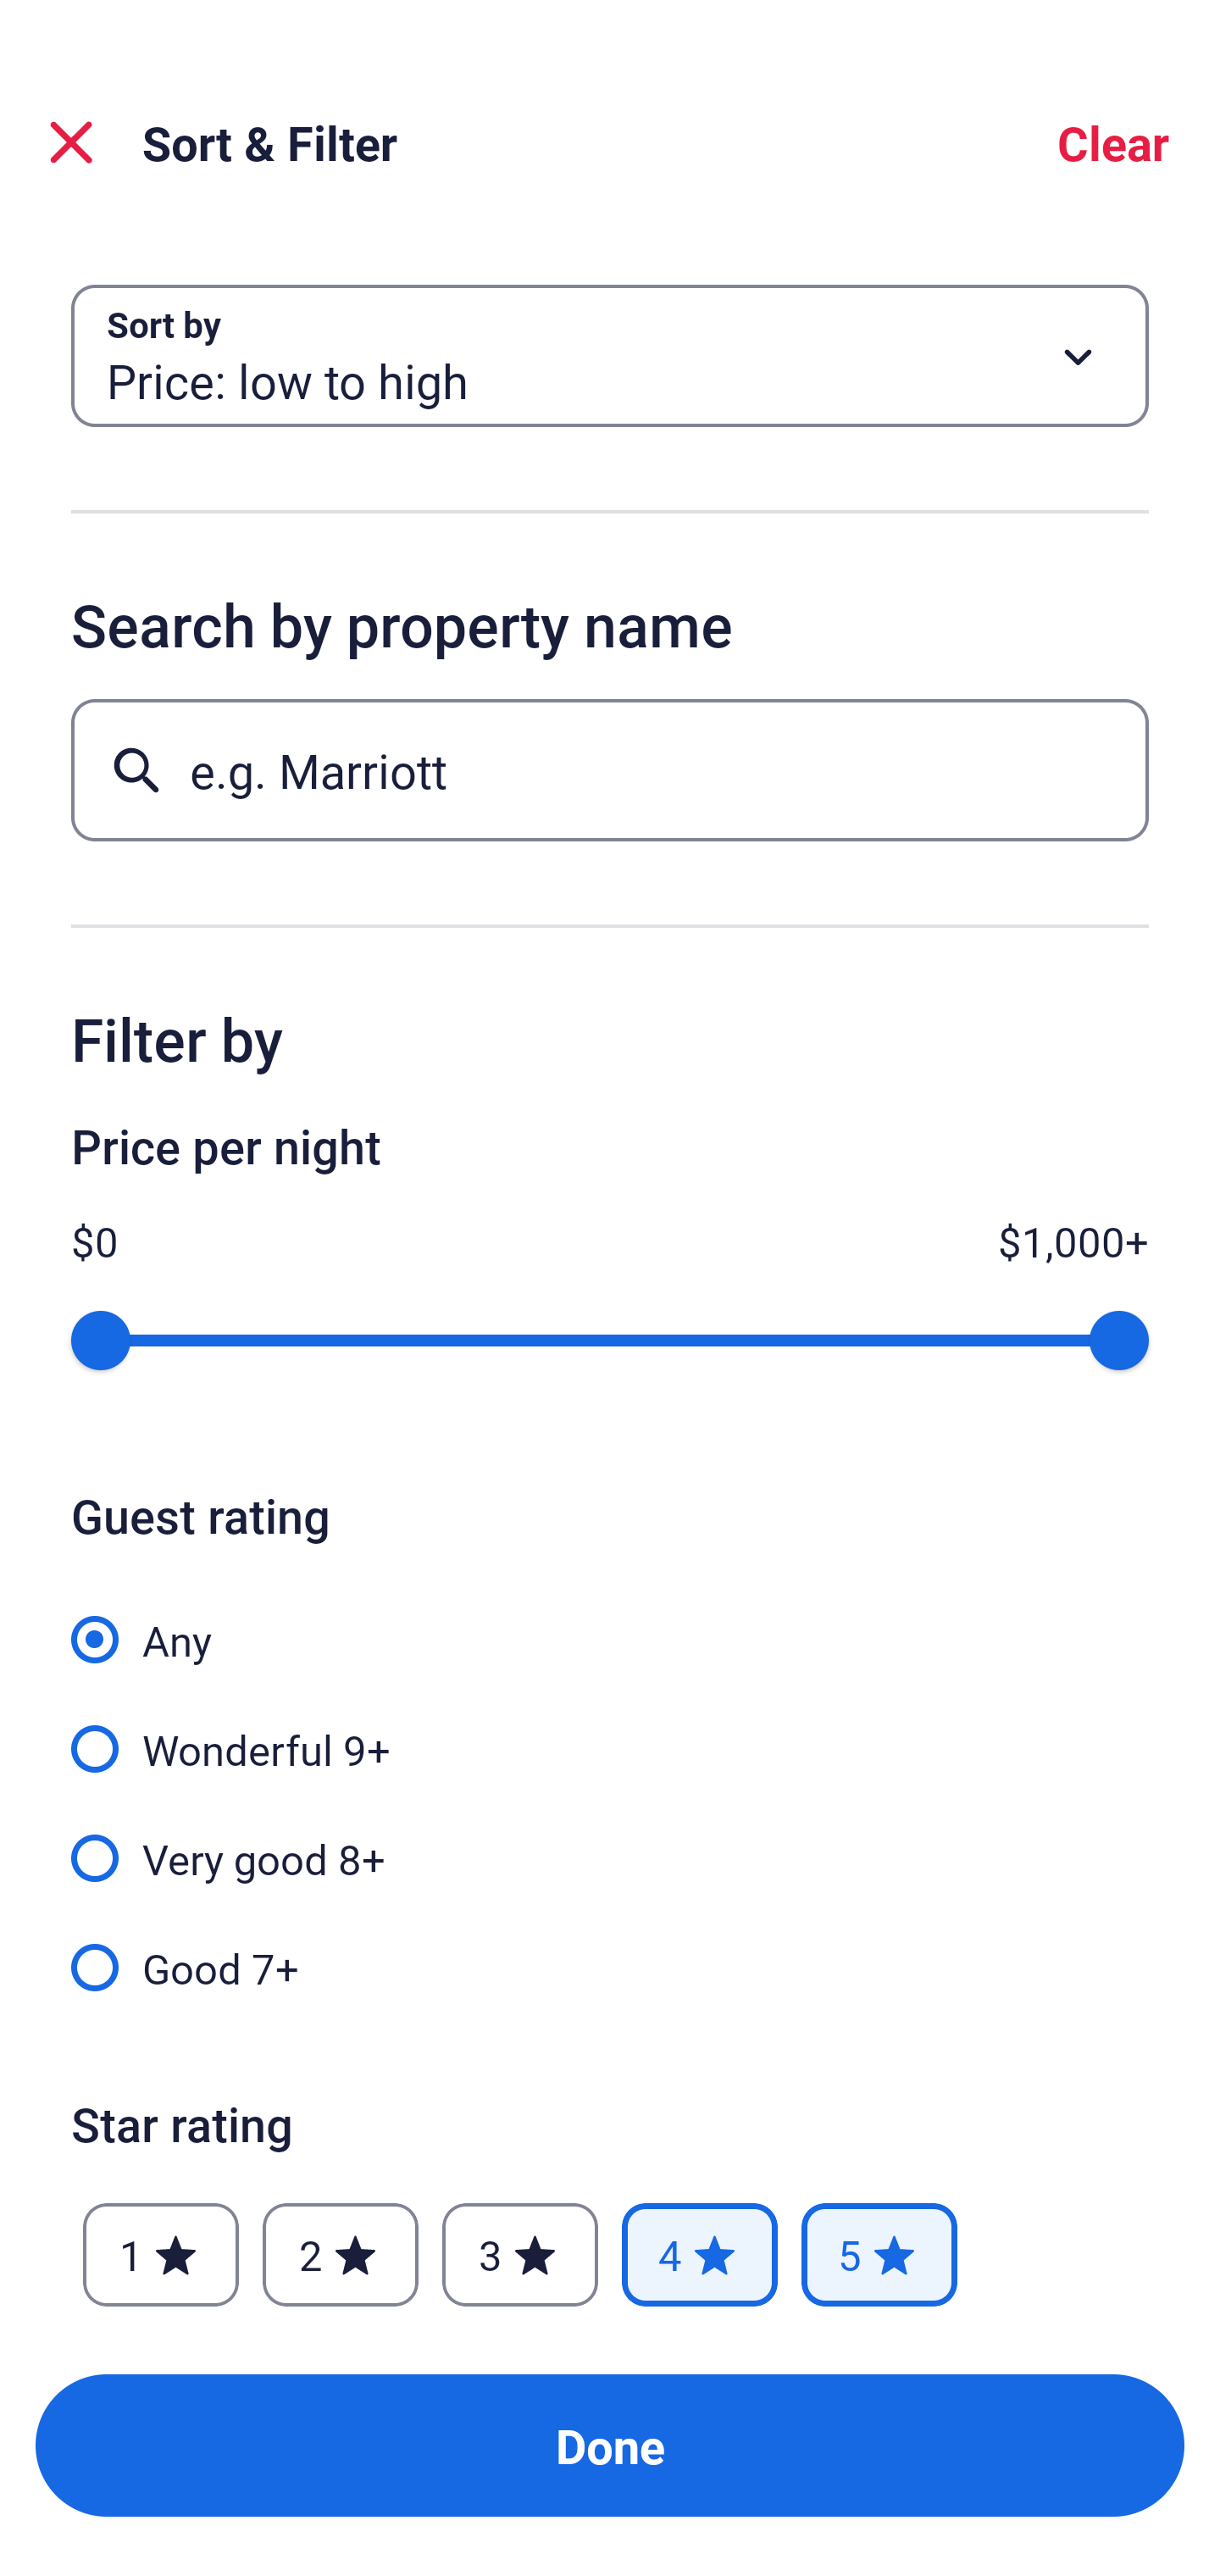 Image resolution: width=1220 pixels, height=2576 pixels. What do you see at coordinates (879, 2255) in the screenshot?
I see `5` at bounding box center [879, 2255].